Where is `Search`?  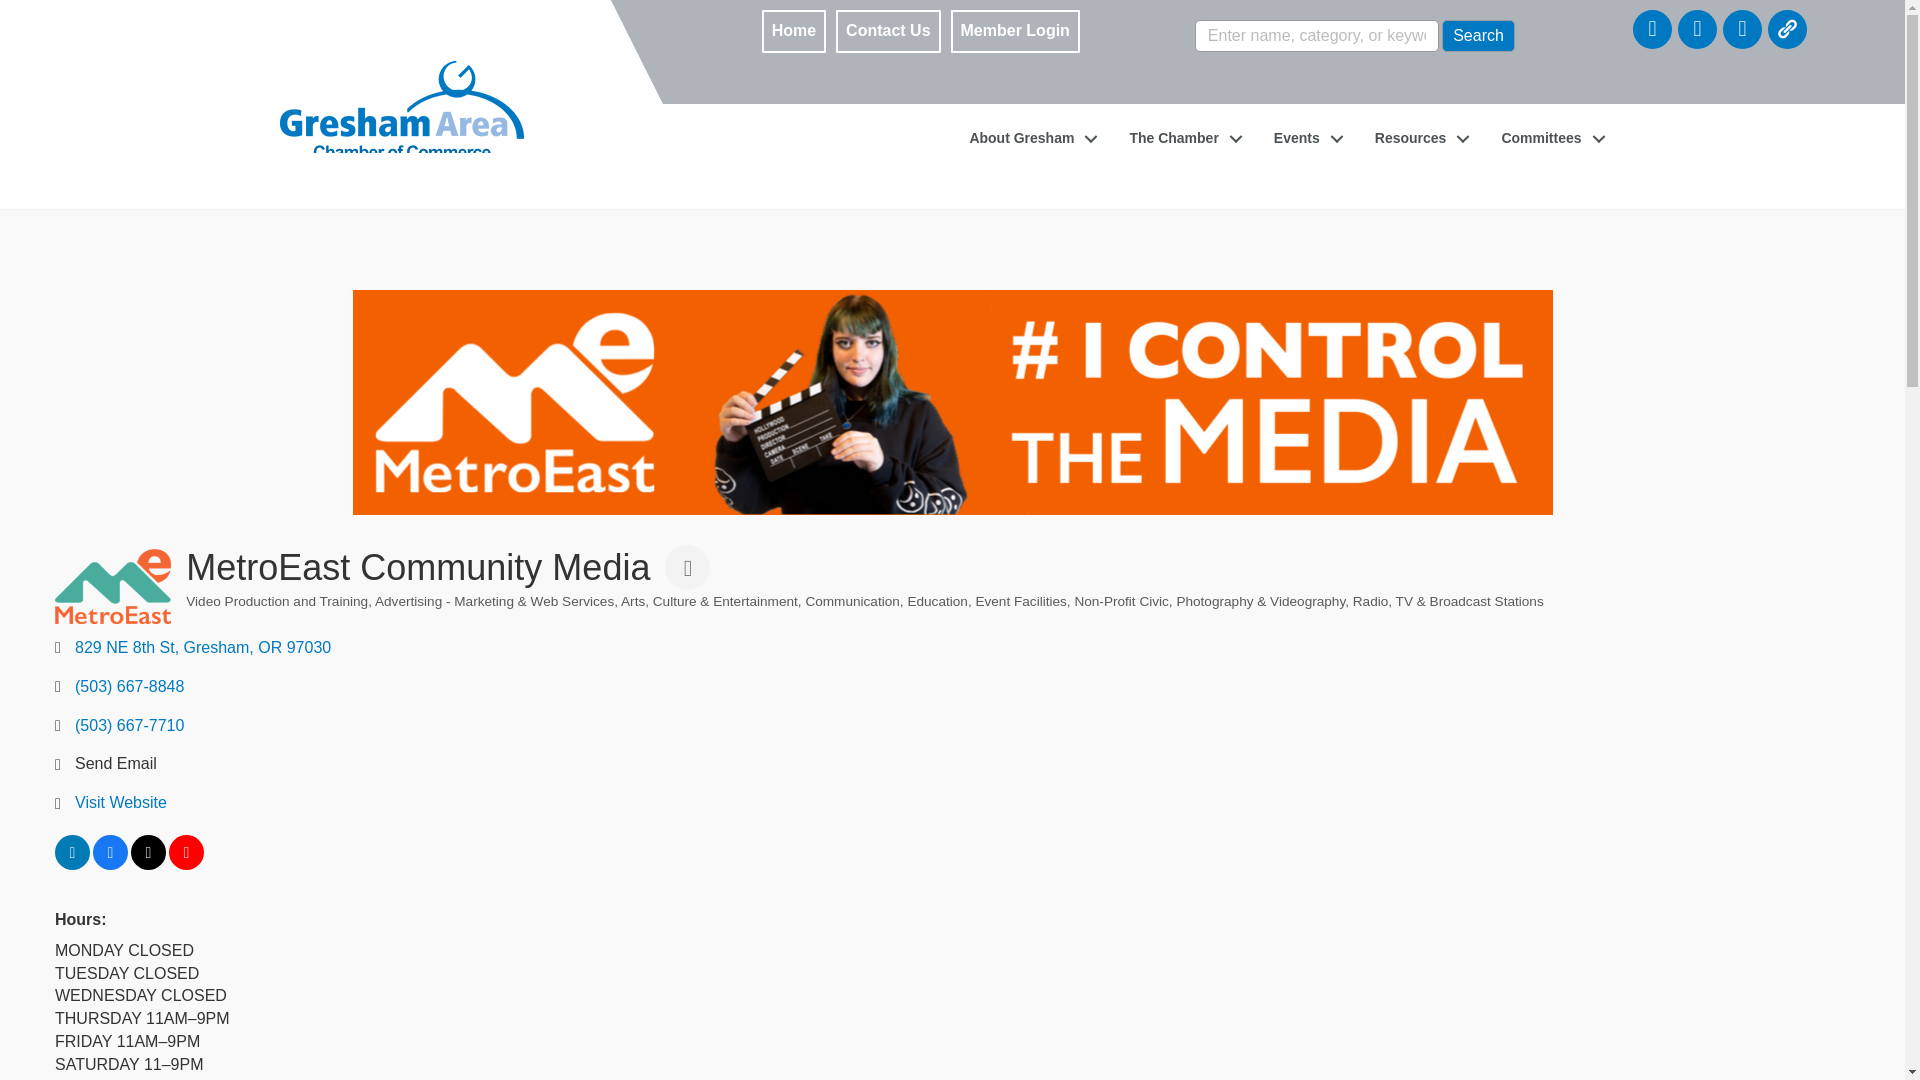
Search is located at coordinates (1478, 36).